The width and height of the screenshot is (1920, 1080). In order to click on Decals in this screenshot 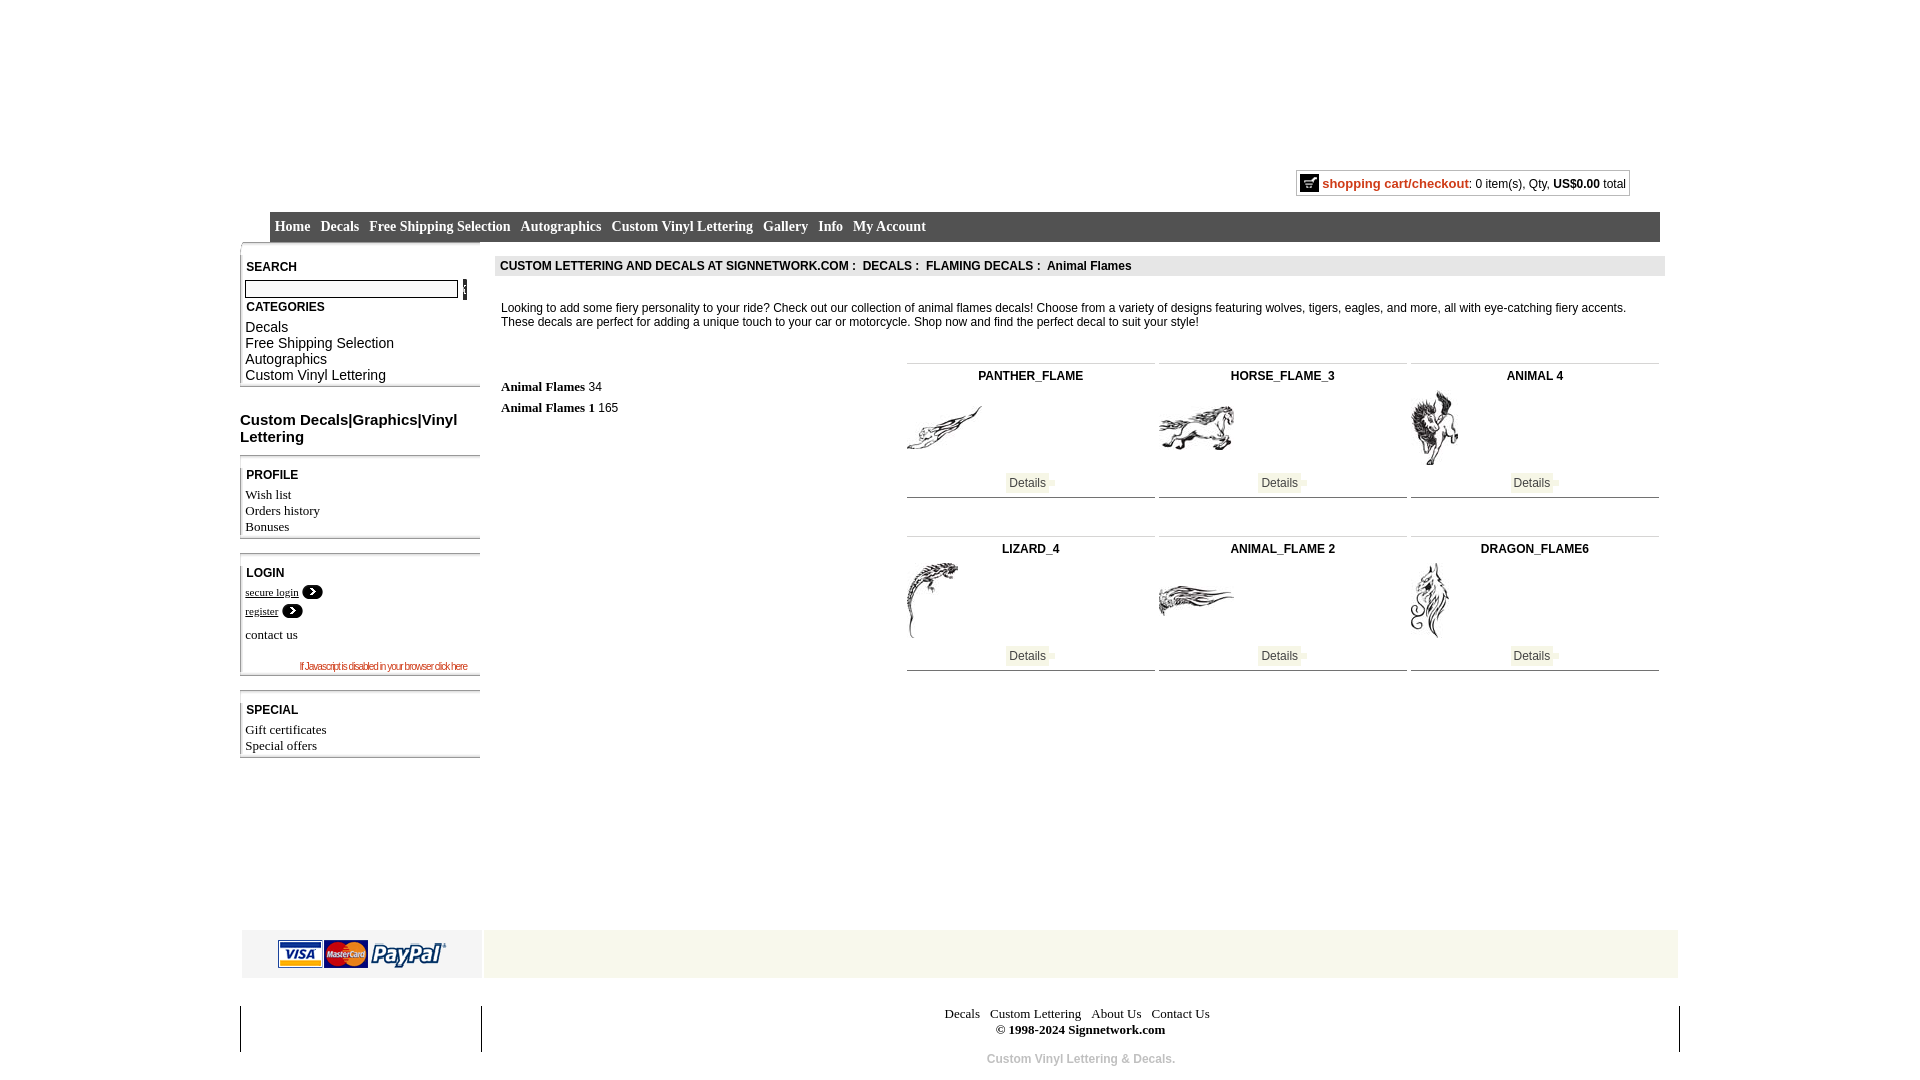, I will do `click(340, 227)`.